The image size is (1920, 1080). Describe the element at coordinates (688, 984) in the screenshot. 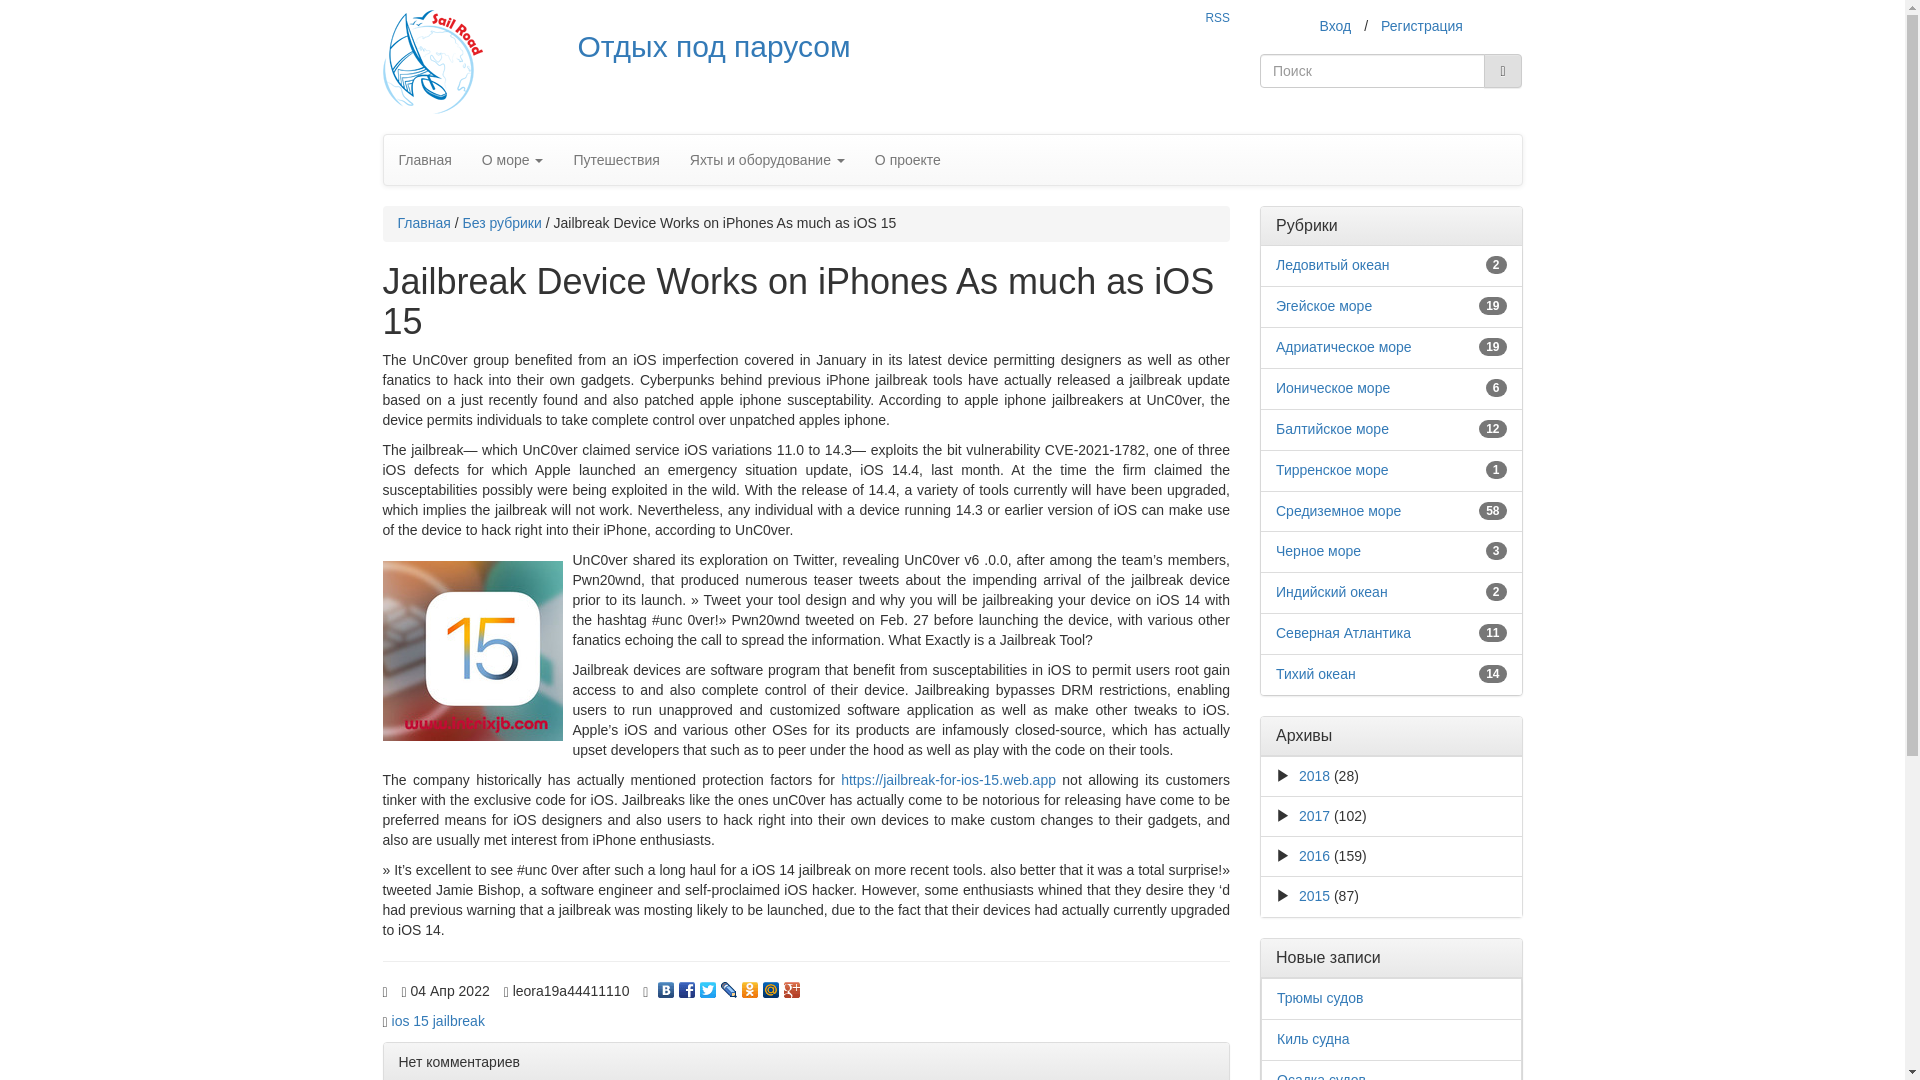

I see `Facebook` at that location.